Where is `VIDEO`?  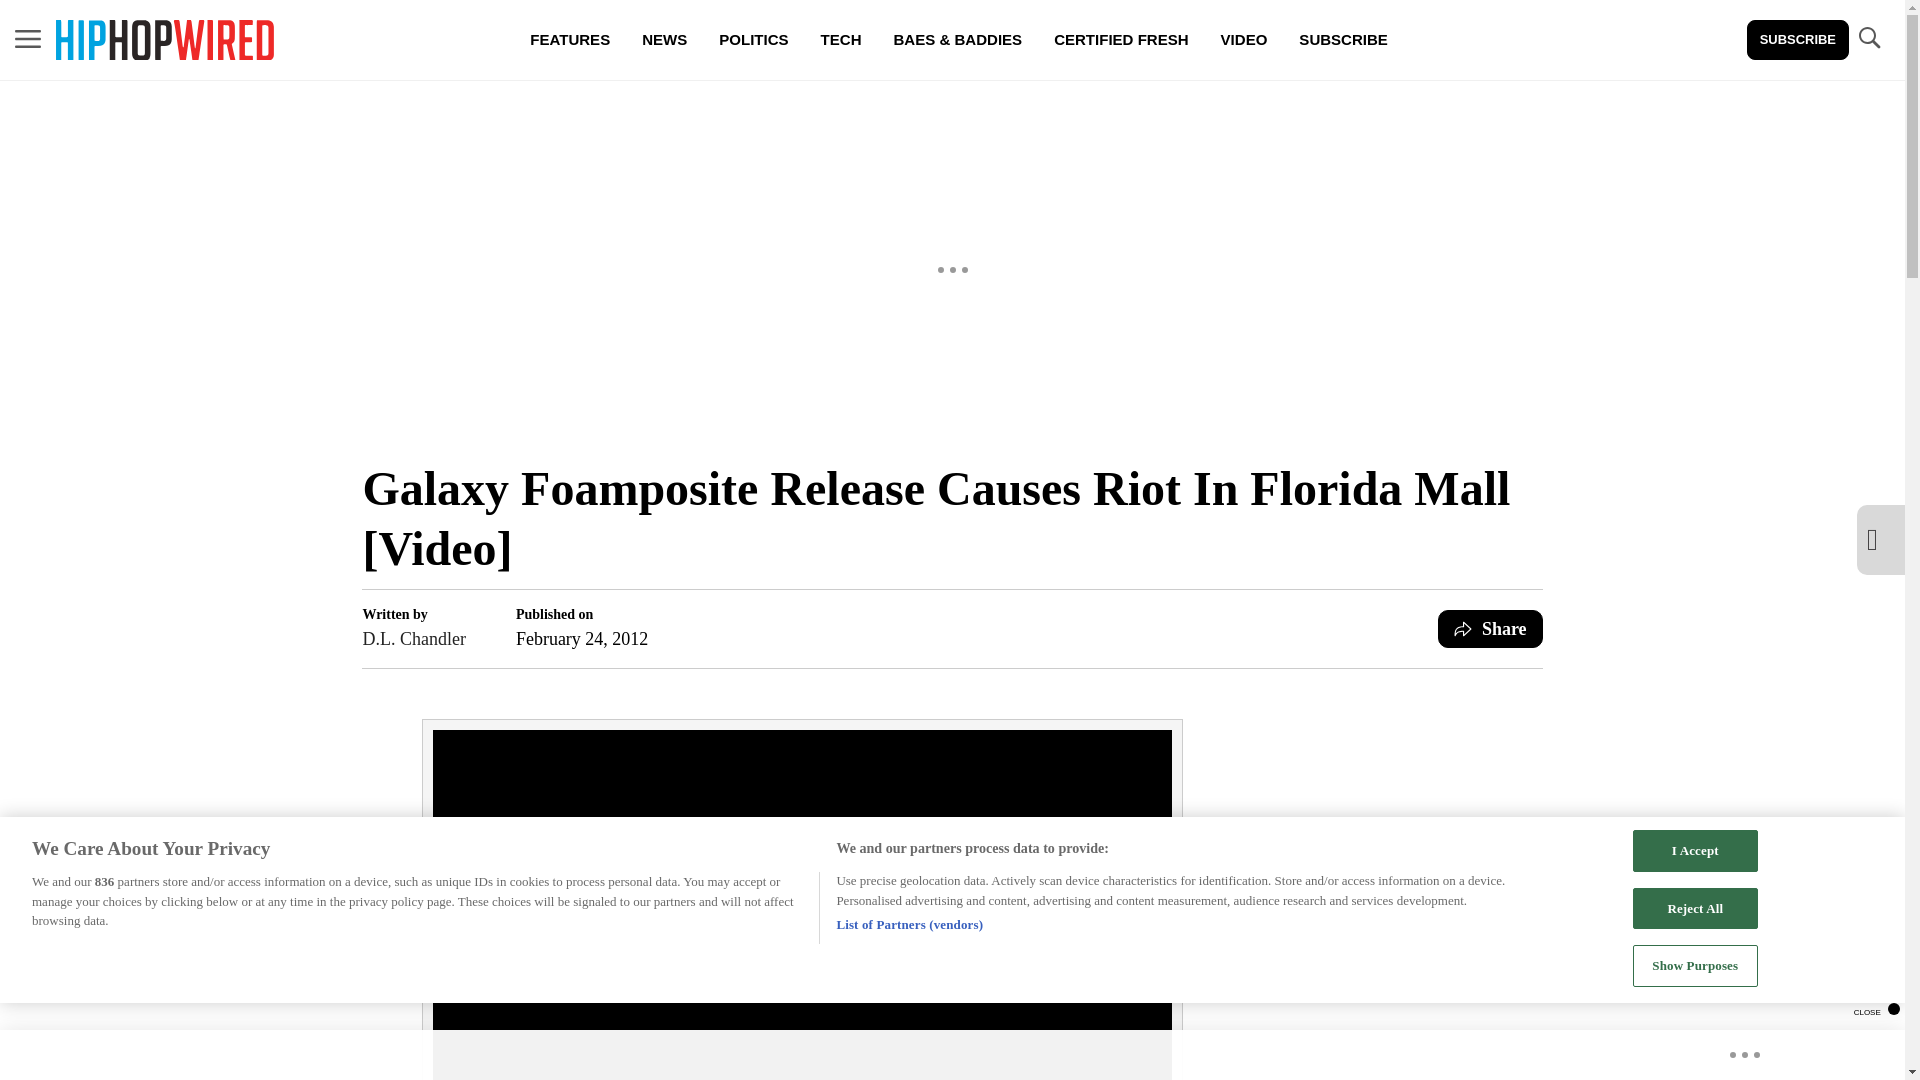 VIDEO is located at coordinates (1244, 40).